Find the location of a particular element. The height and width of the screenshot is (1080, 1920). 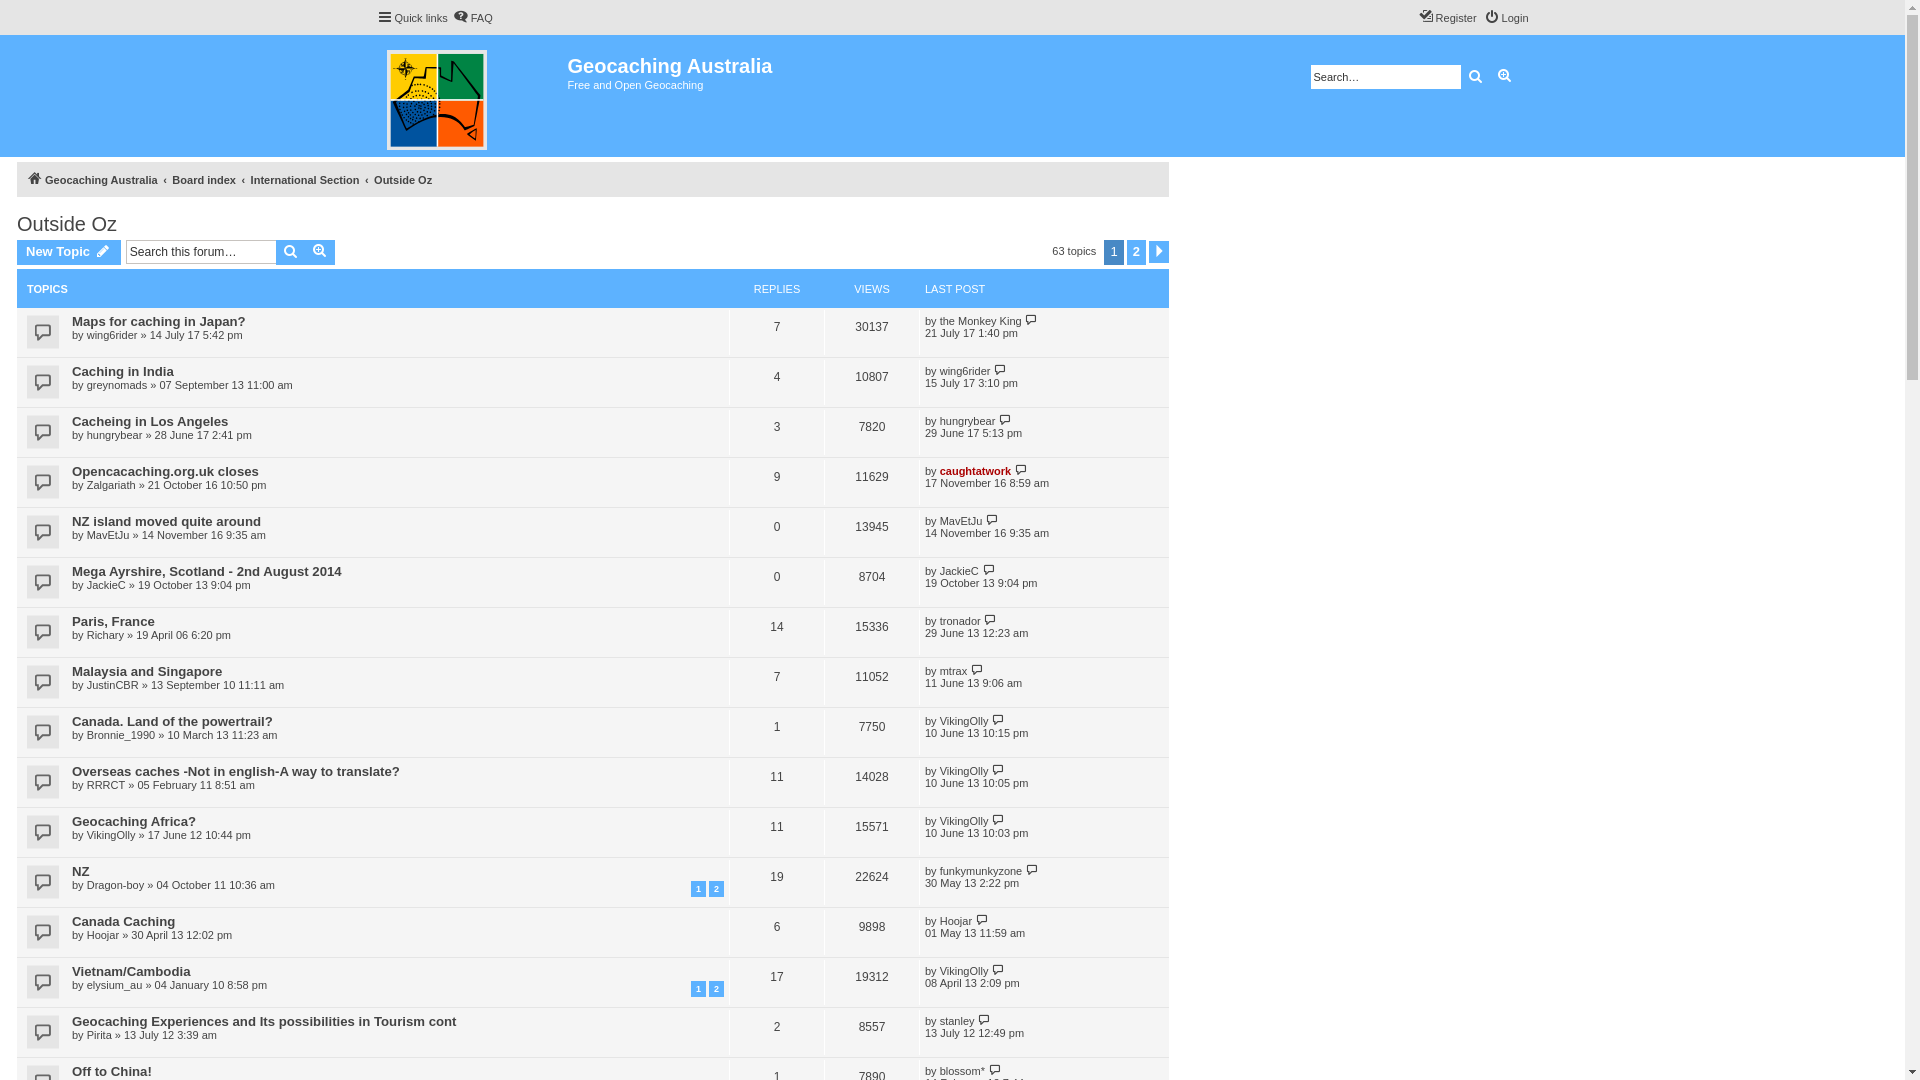

Search is located at coordinates (291, 252).